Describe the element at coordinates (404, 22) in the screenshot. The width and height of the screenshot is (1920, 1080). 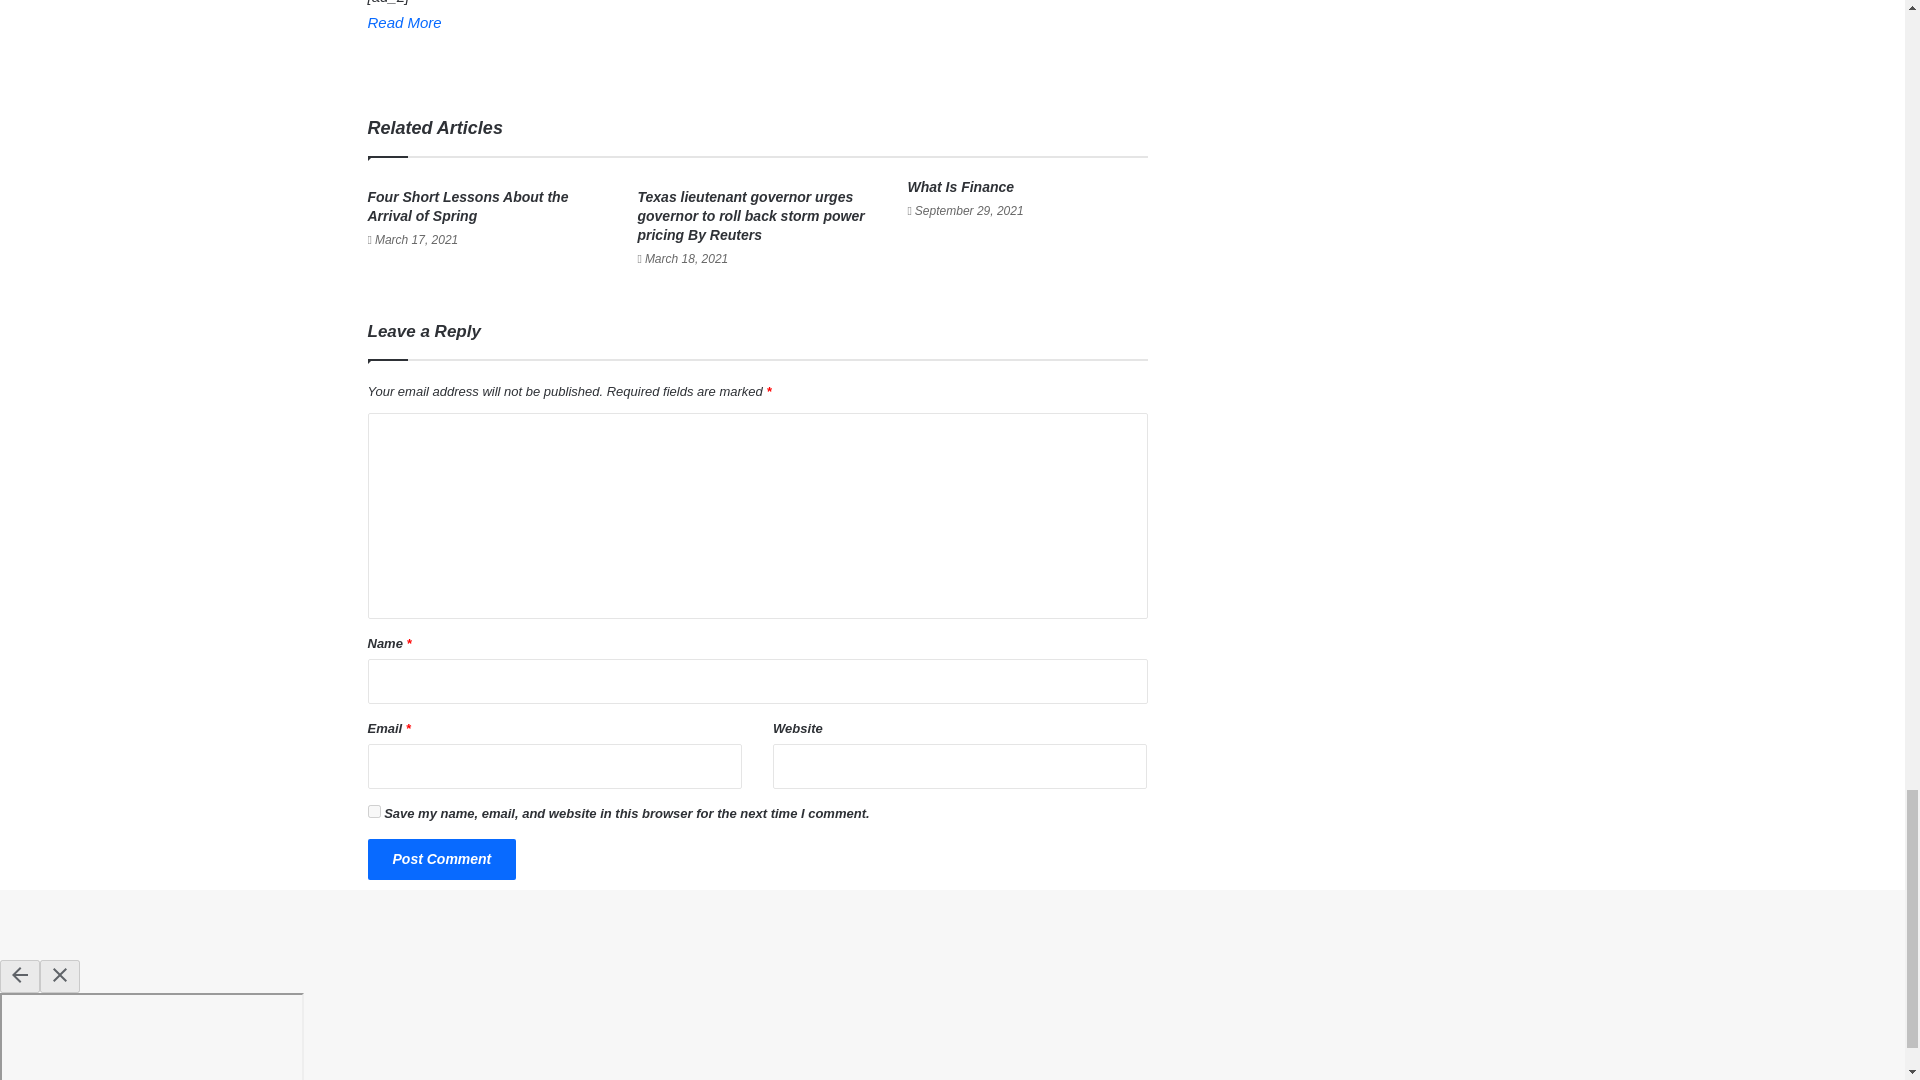
I see `Read More` at that location.